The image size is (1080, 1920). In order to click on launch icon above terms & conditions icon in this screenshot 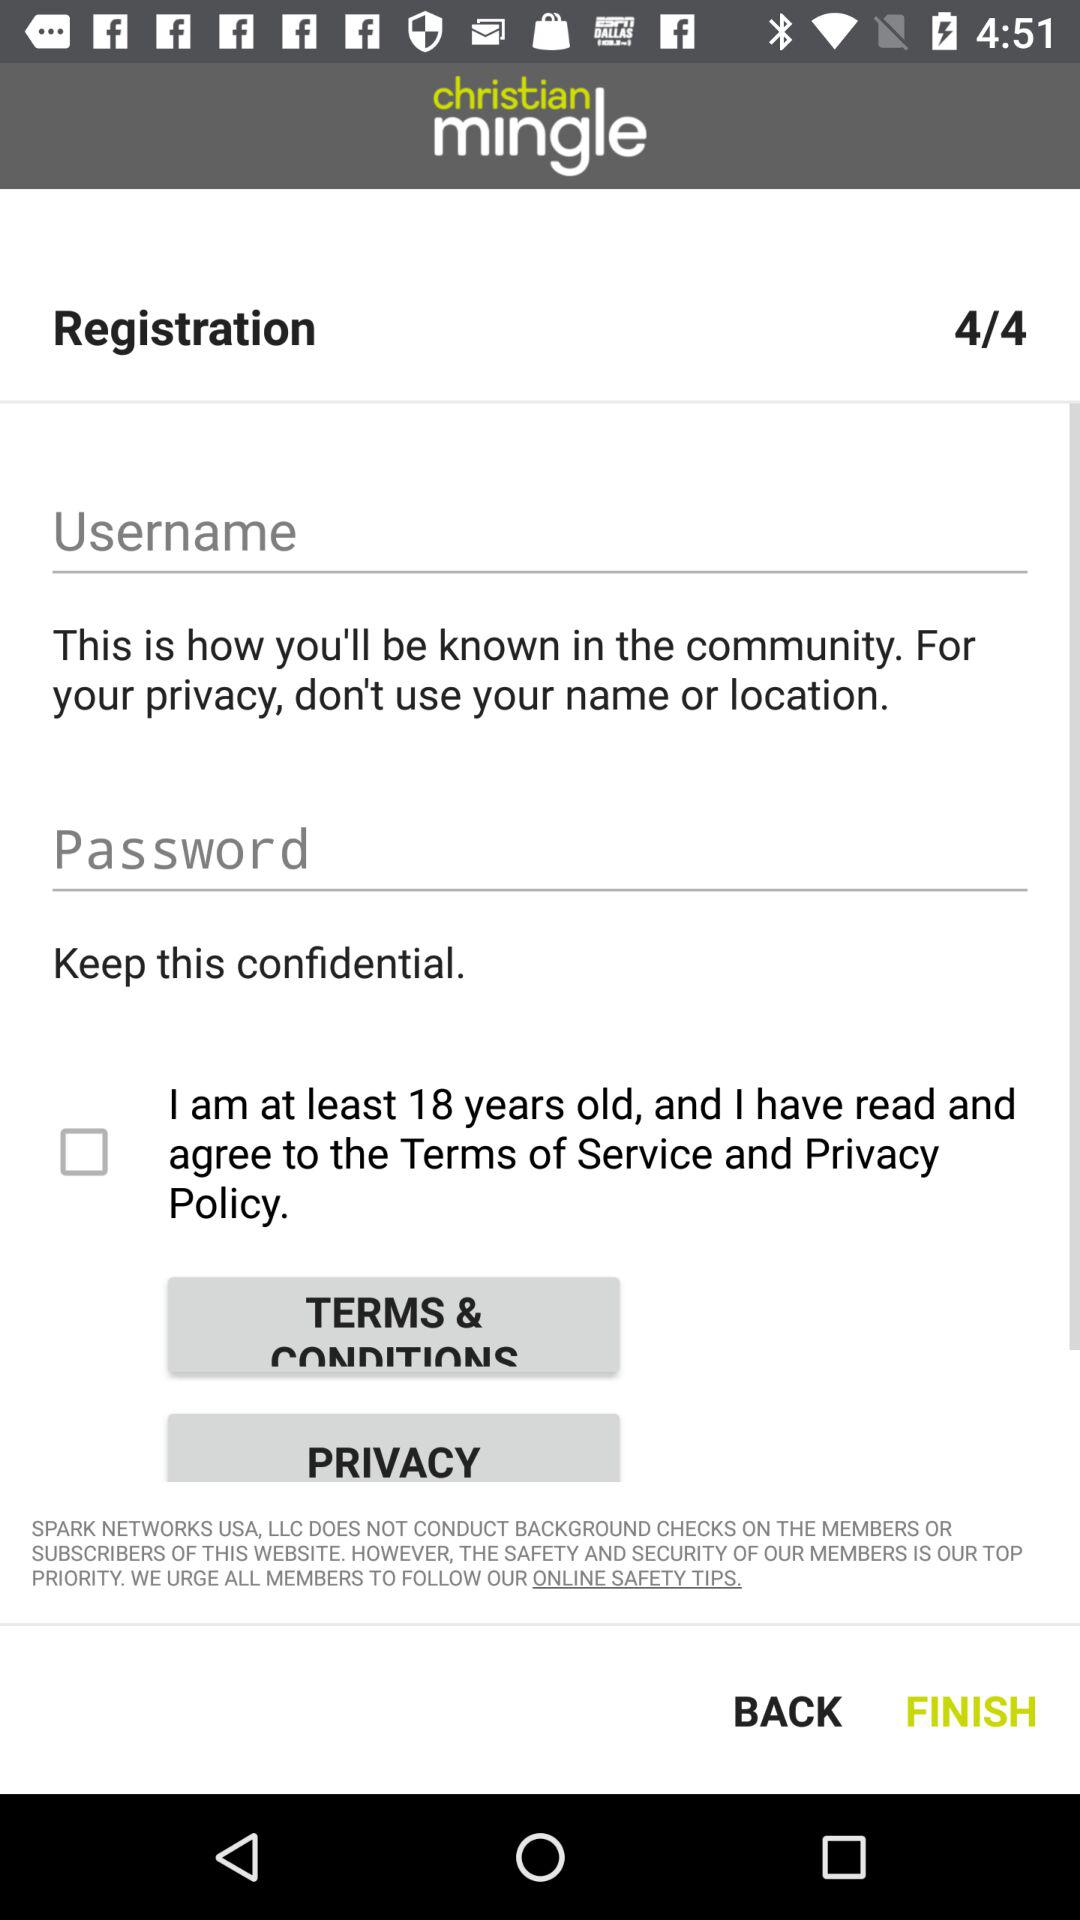, I will do `click(540, 1152)`.